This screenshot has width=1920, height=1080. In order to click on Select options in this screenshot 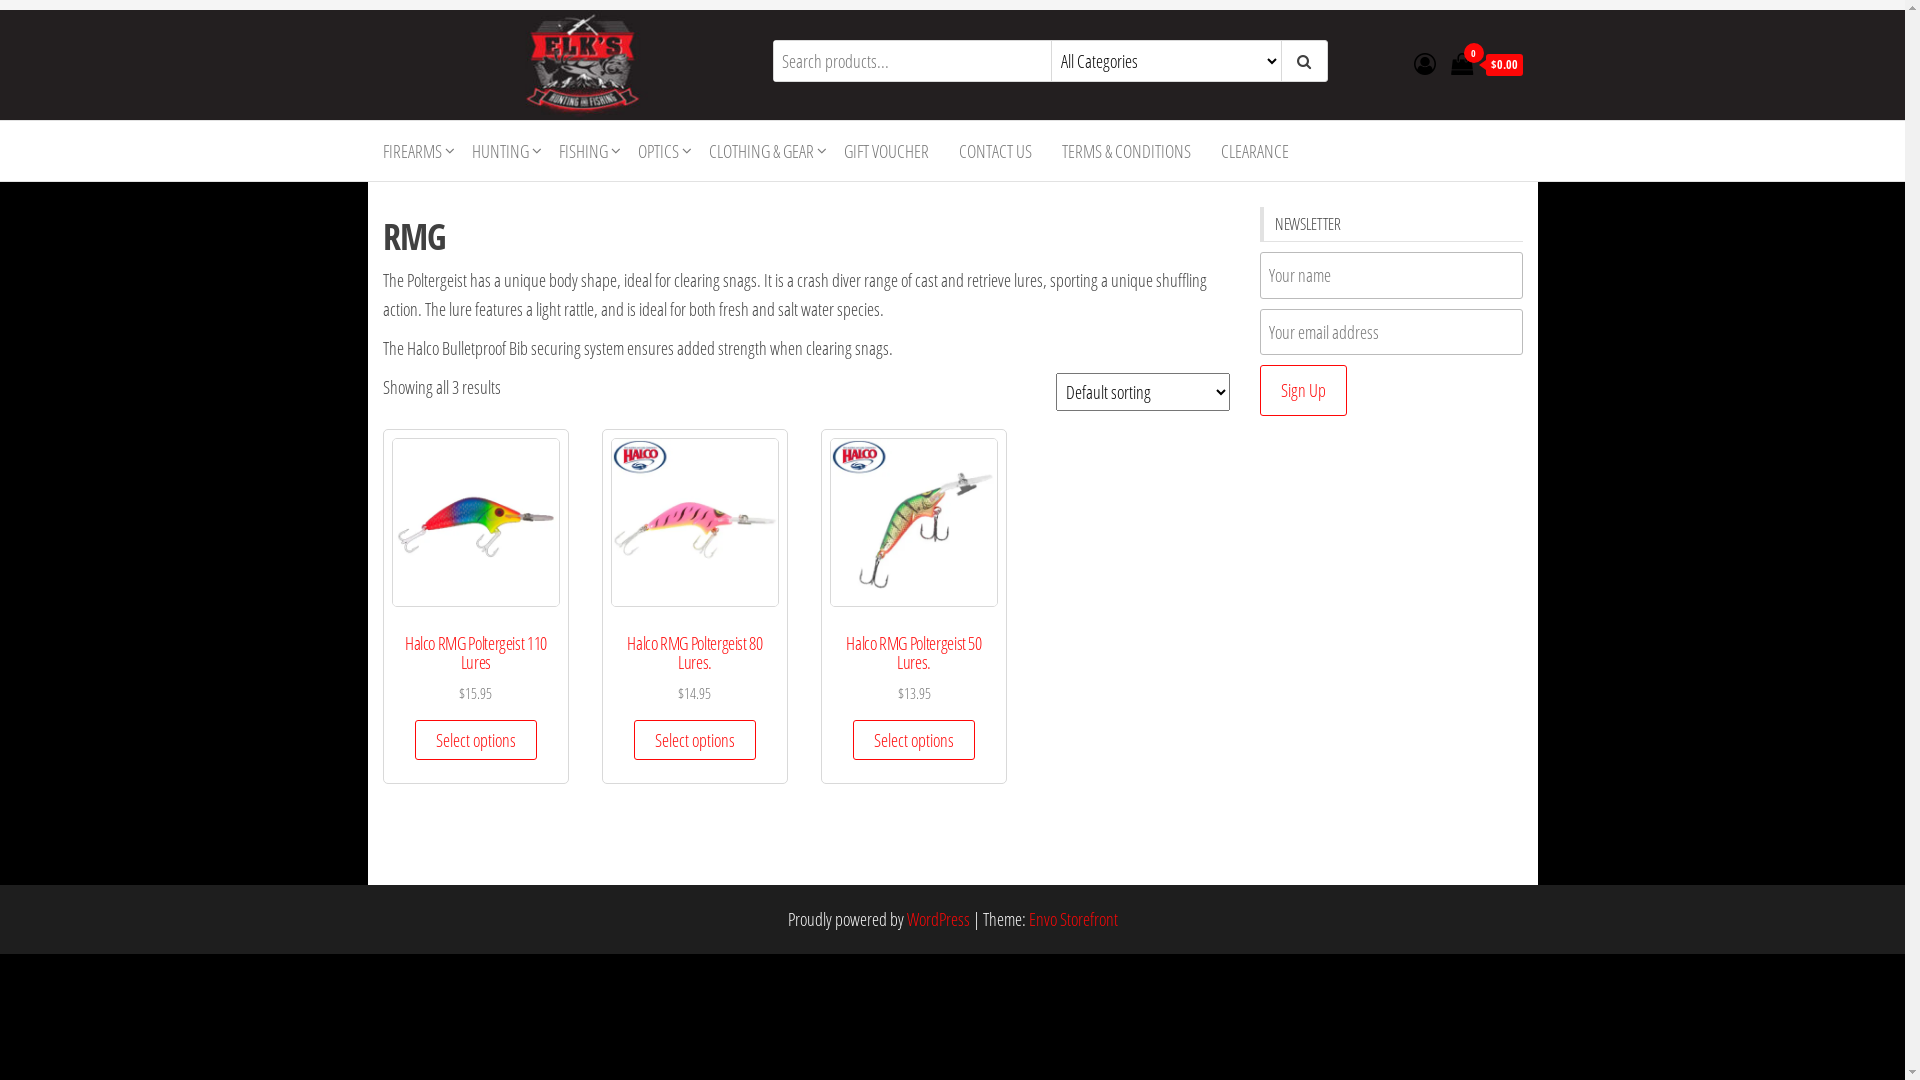, I will do `click(476, 740)`.